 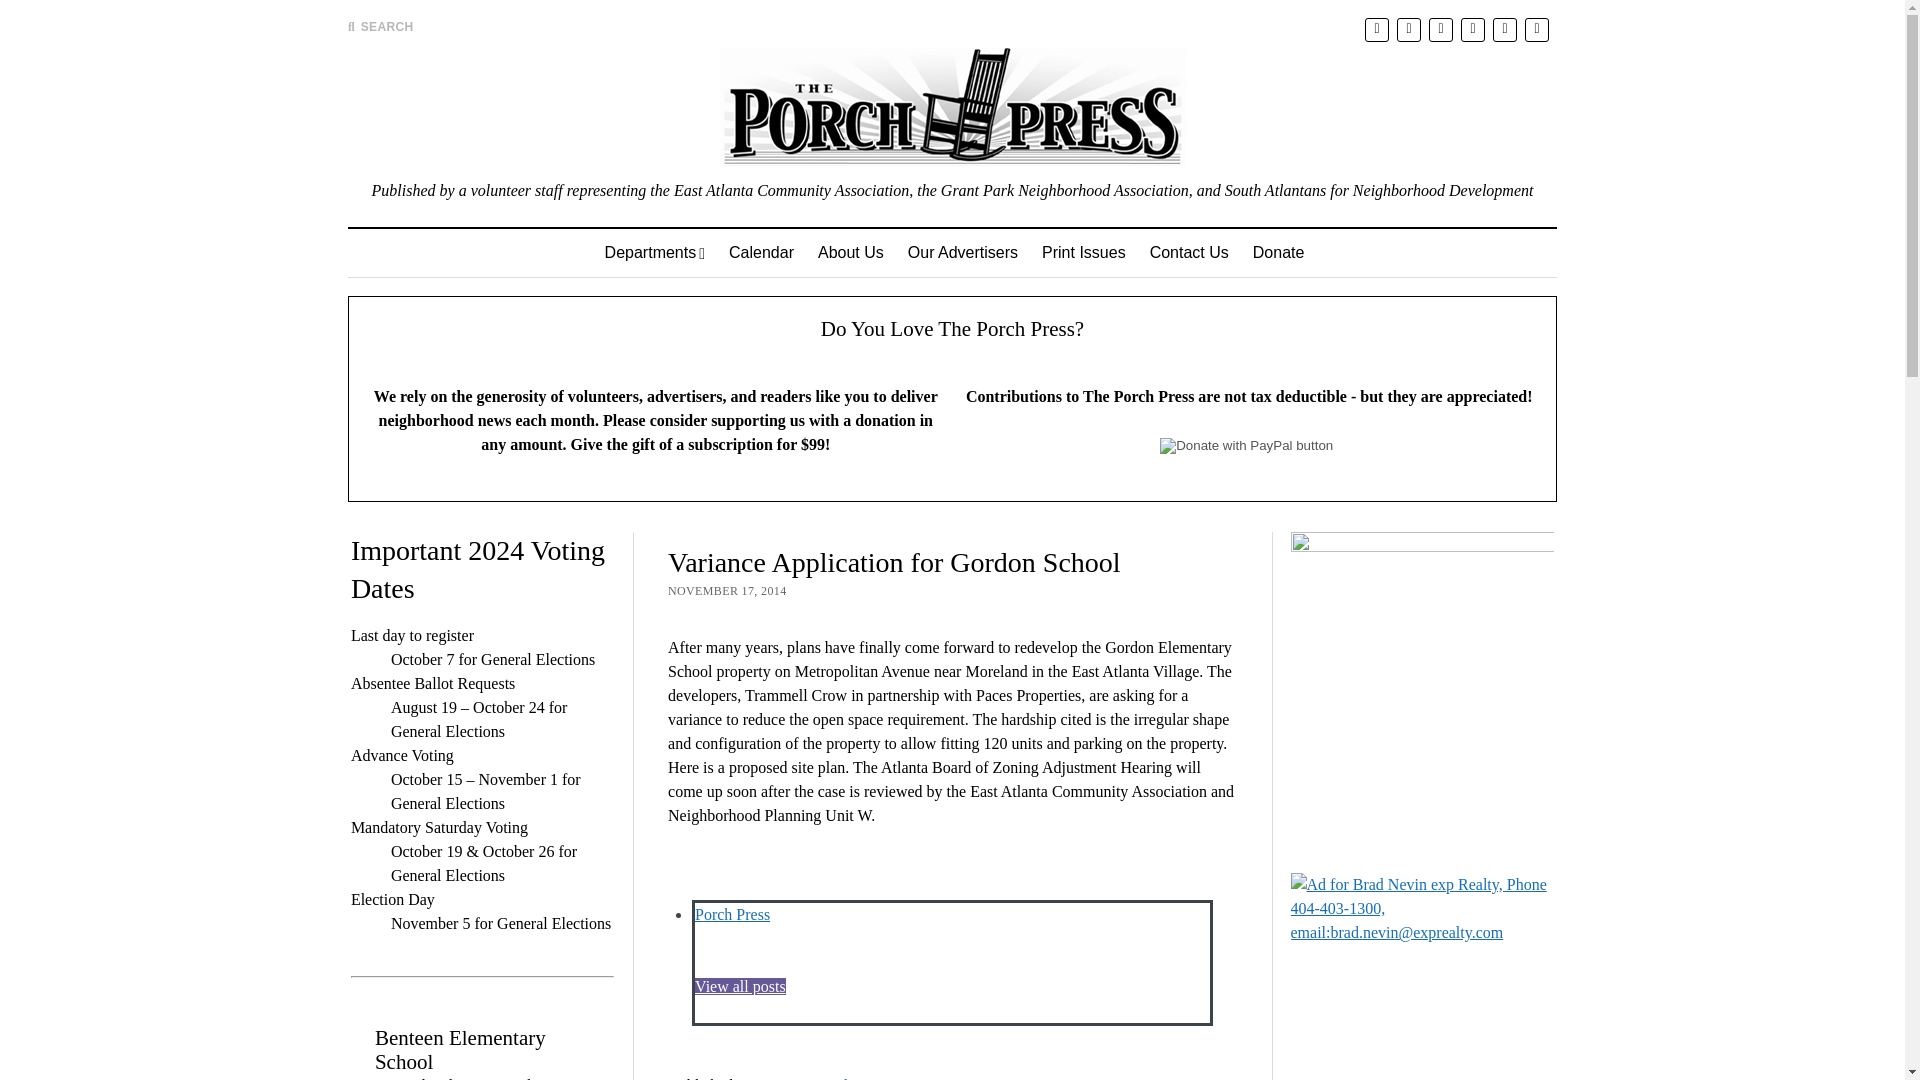 I want to click on View all posts, so click(x=740, y=998).